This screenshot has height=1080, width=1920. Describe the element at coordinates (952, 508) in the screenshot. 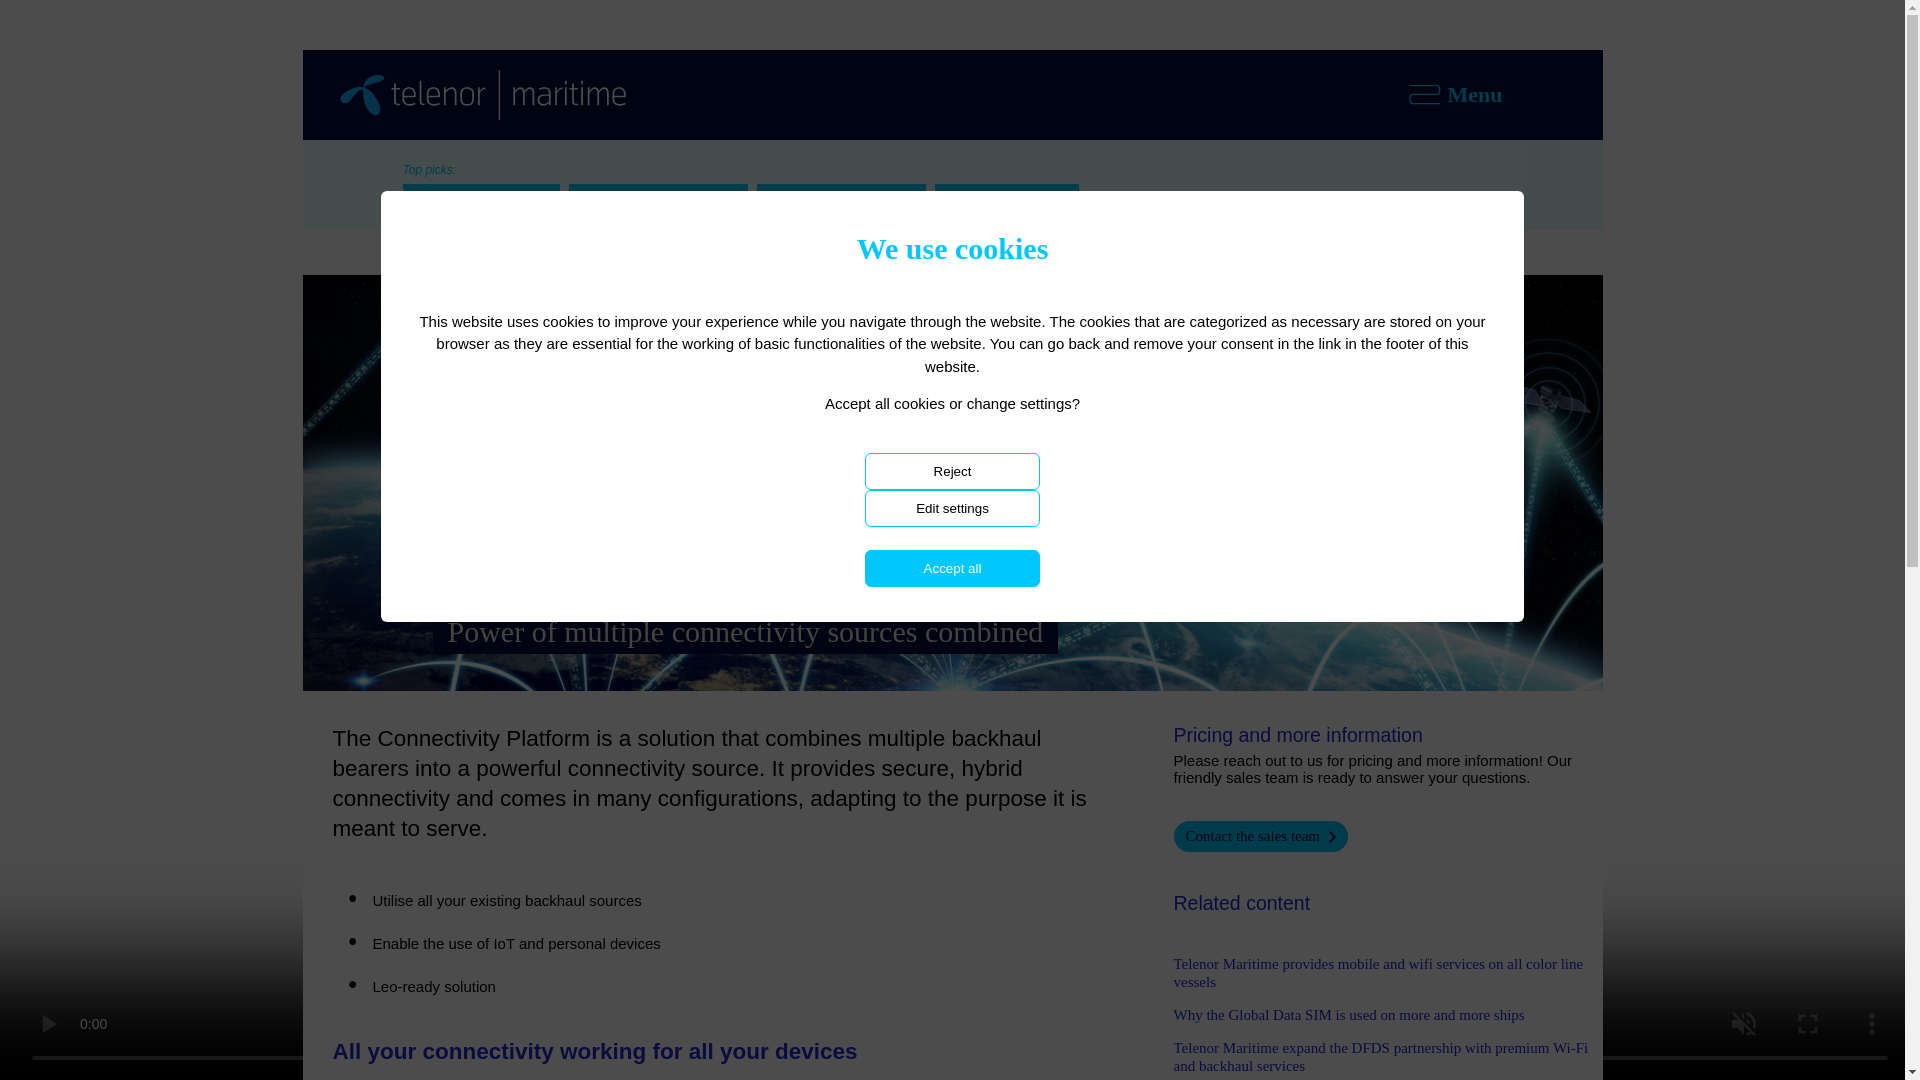

I see `Edit settings` at that location.